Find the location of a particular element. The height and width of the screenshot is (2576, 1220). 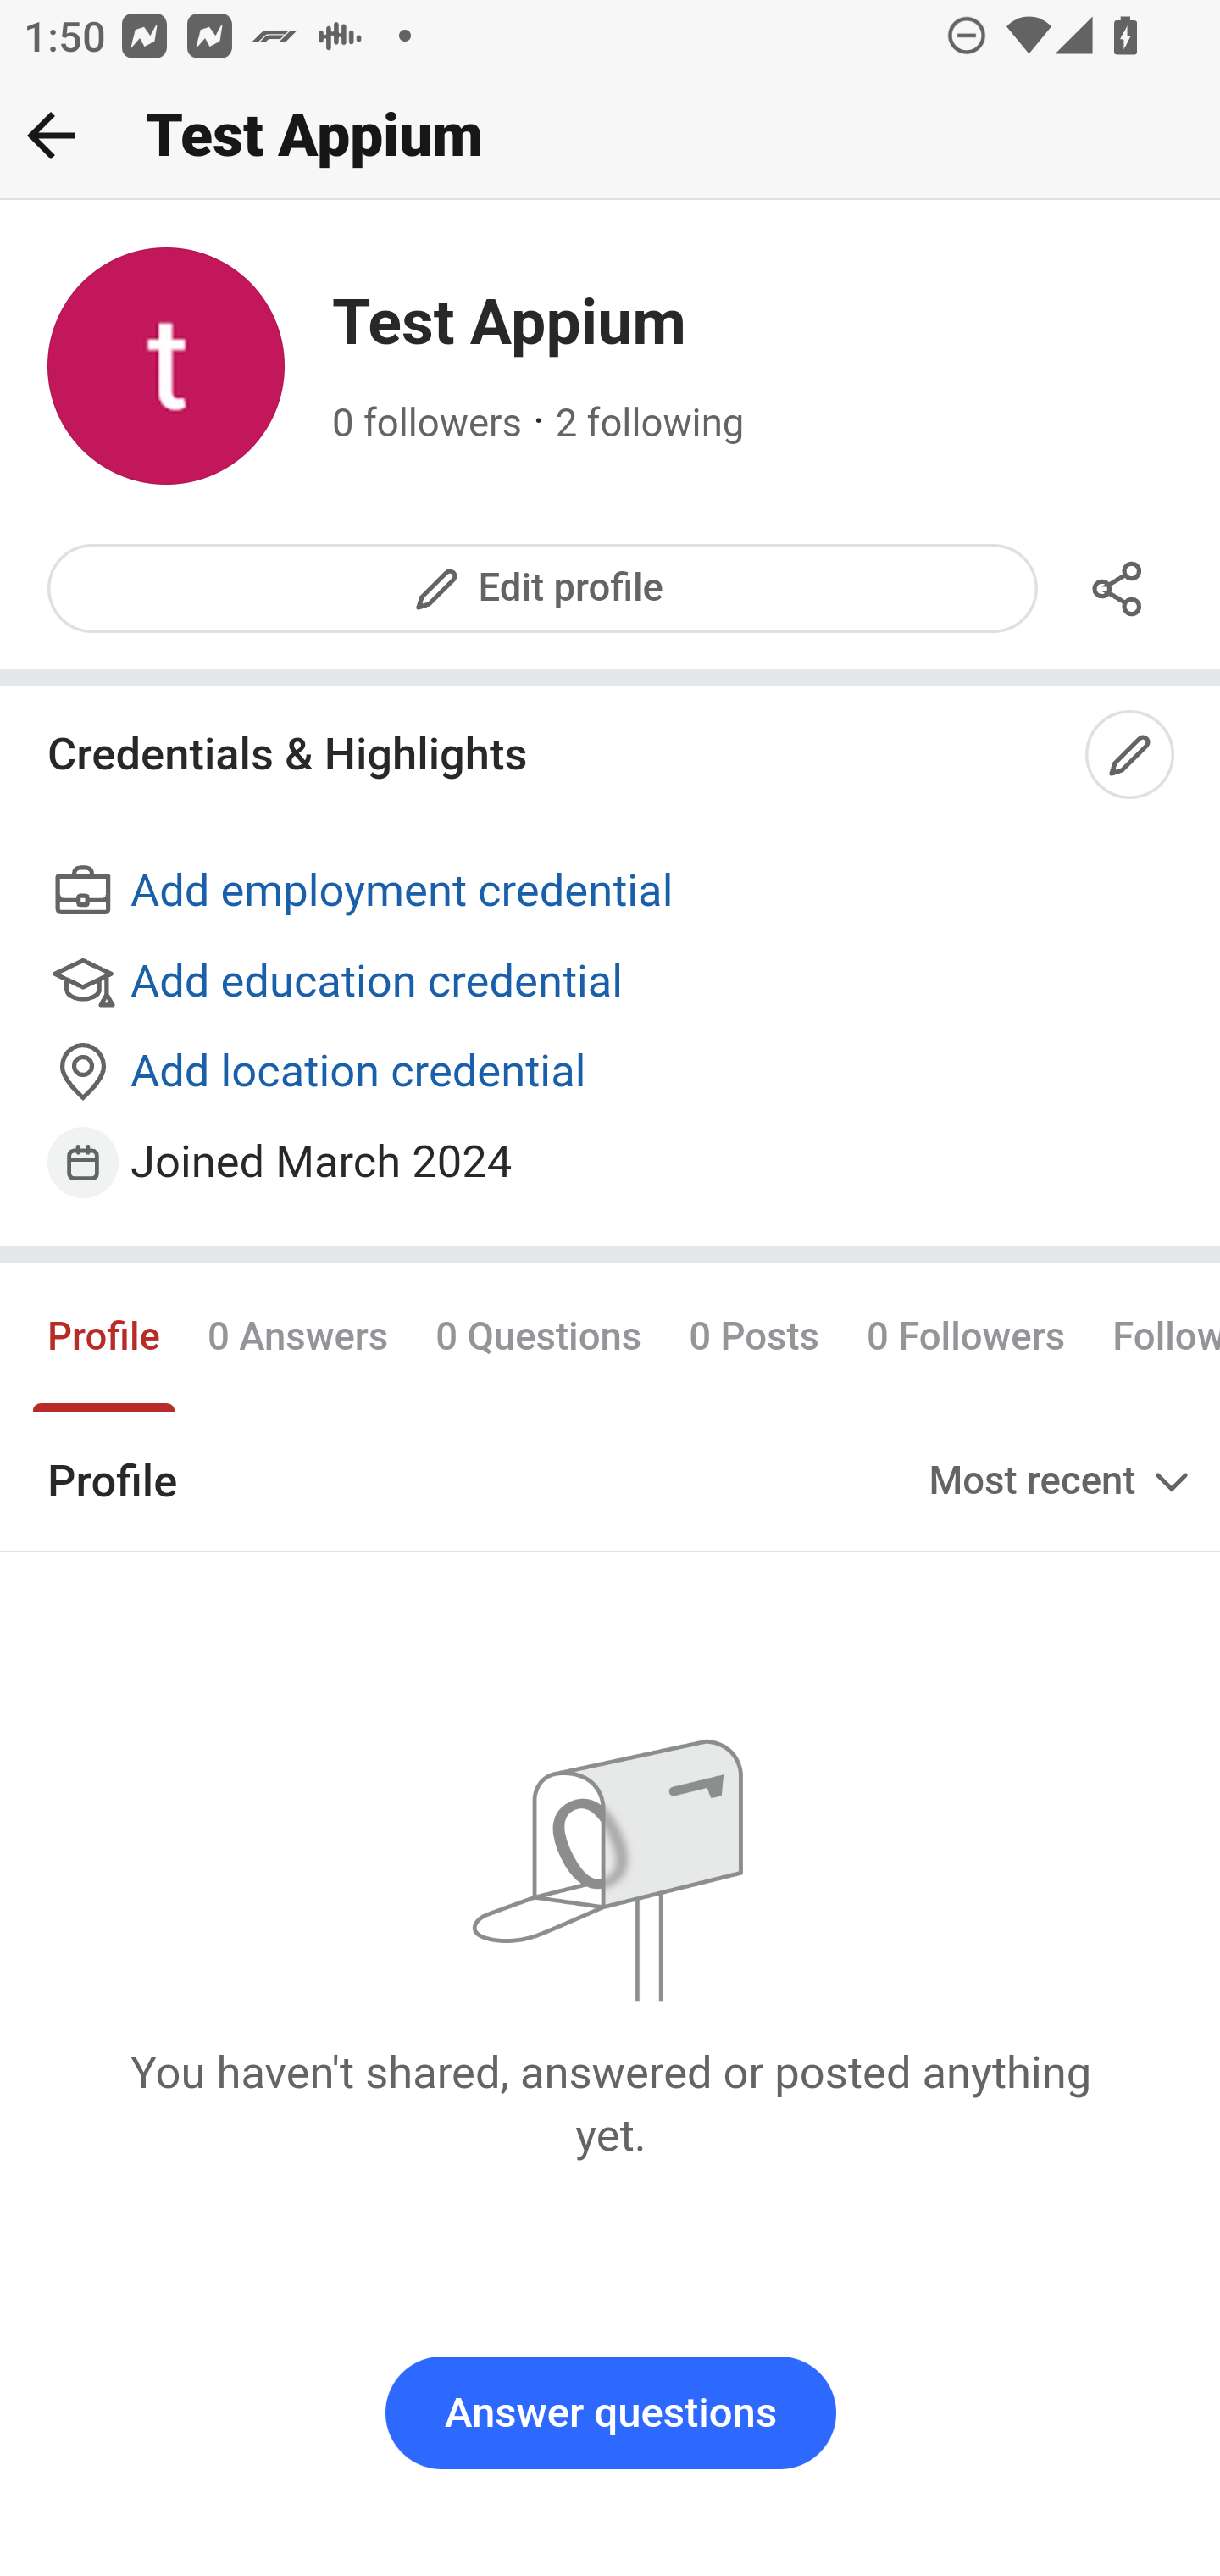

Back is located at coordinates (51, 135).